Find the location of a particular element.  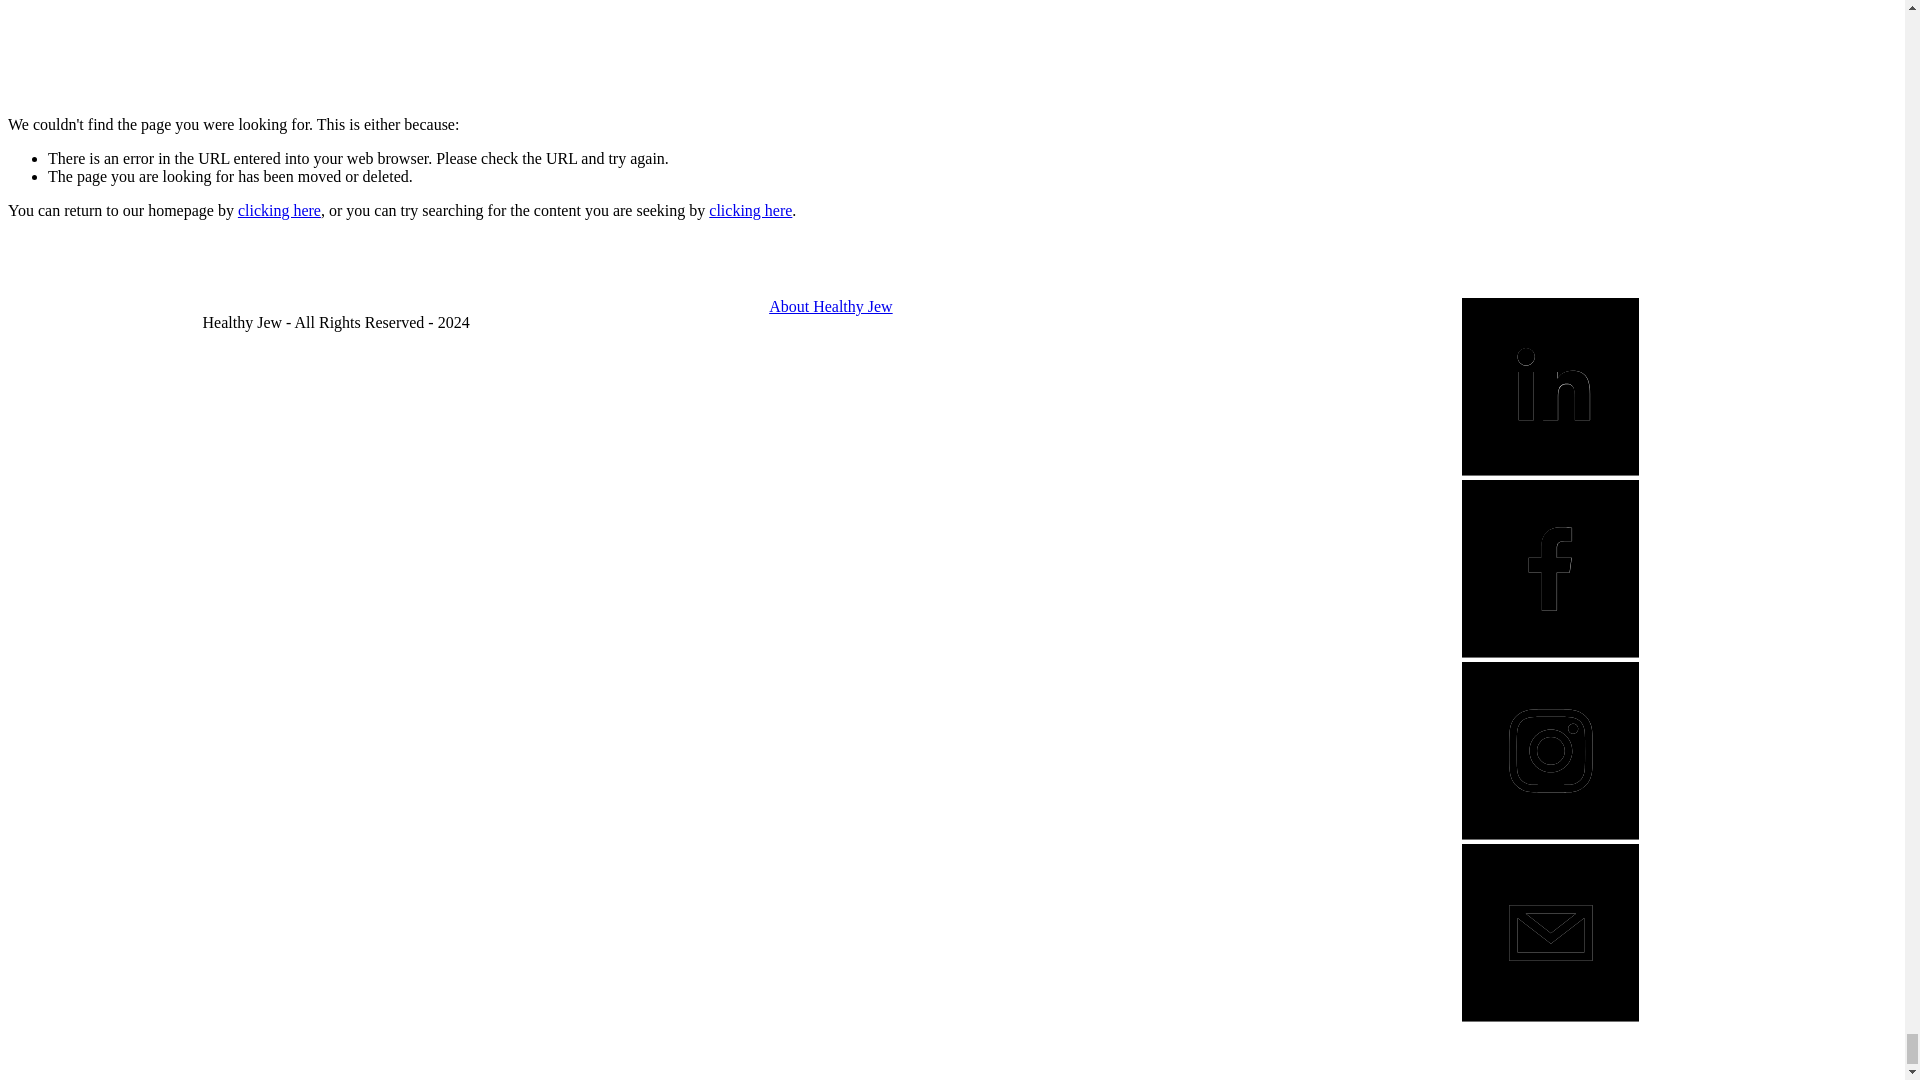

clicking here is located at coordinates (750, 210).